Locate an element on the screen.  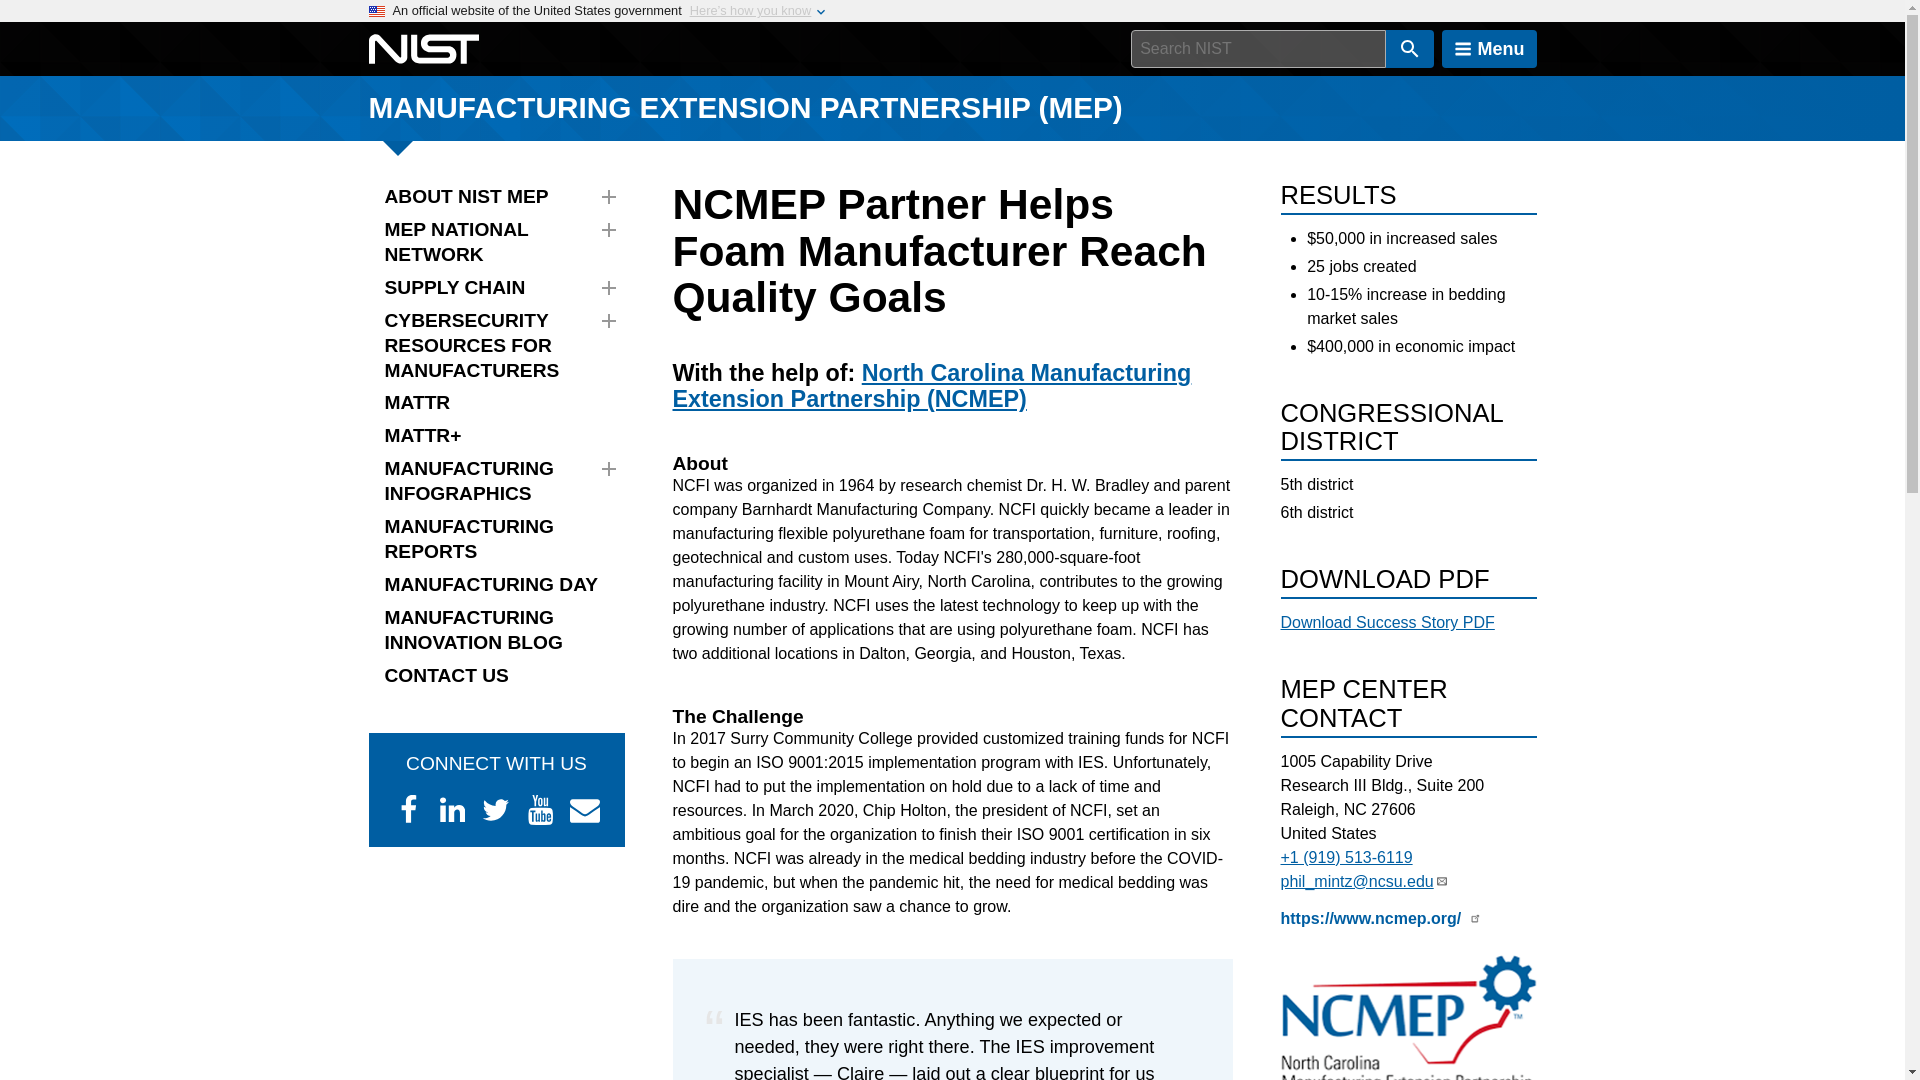
Youtube is located at coordinates (540, 810).